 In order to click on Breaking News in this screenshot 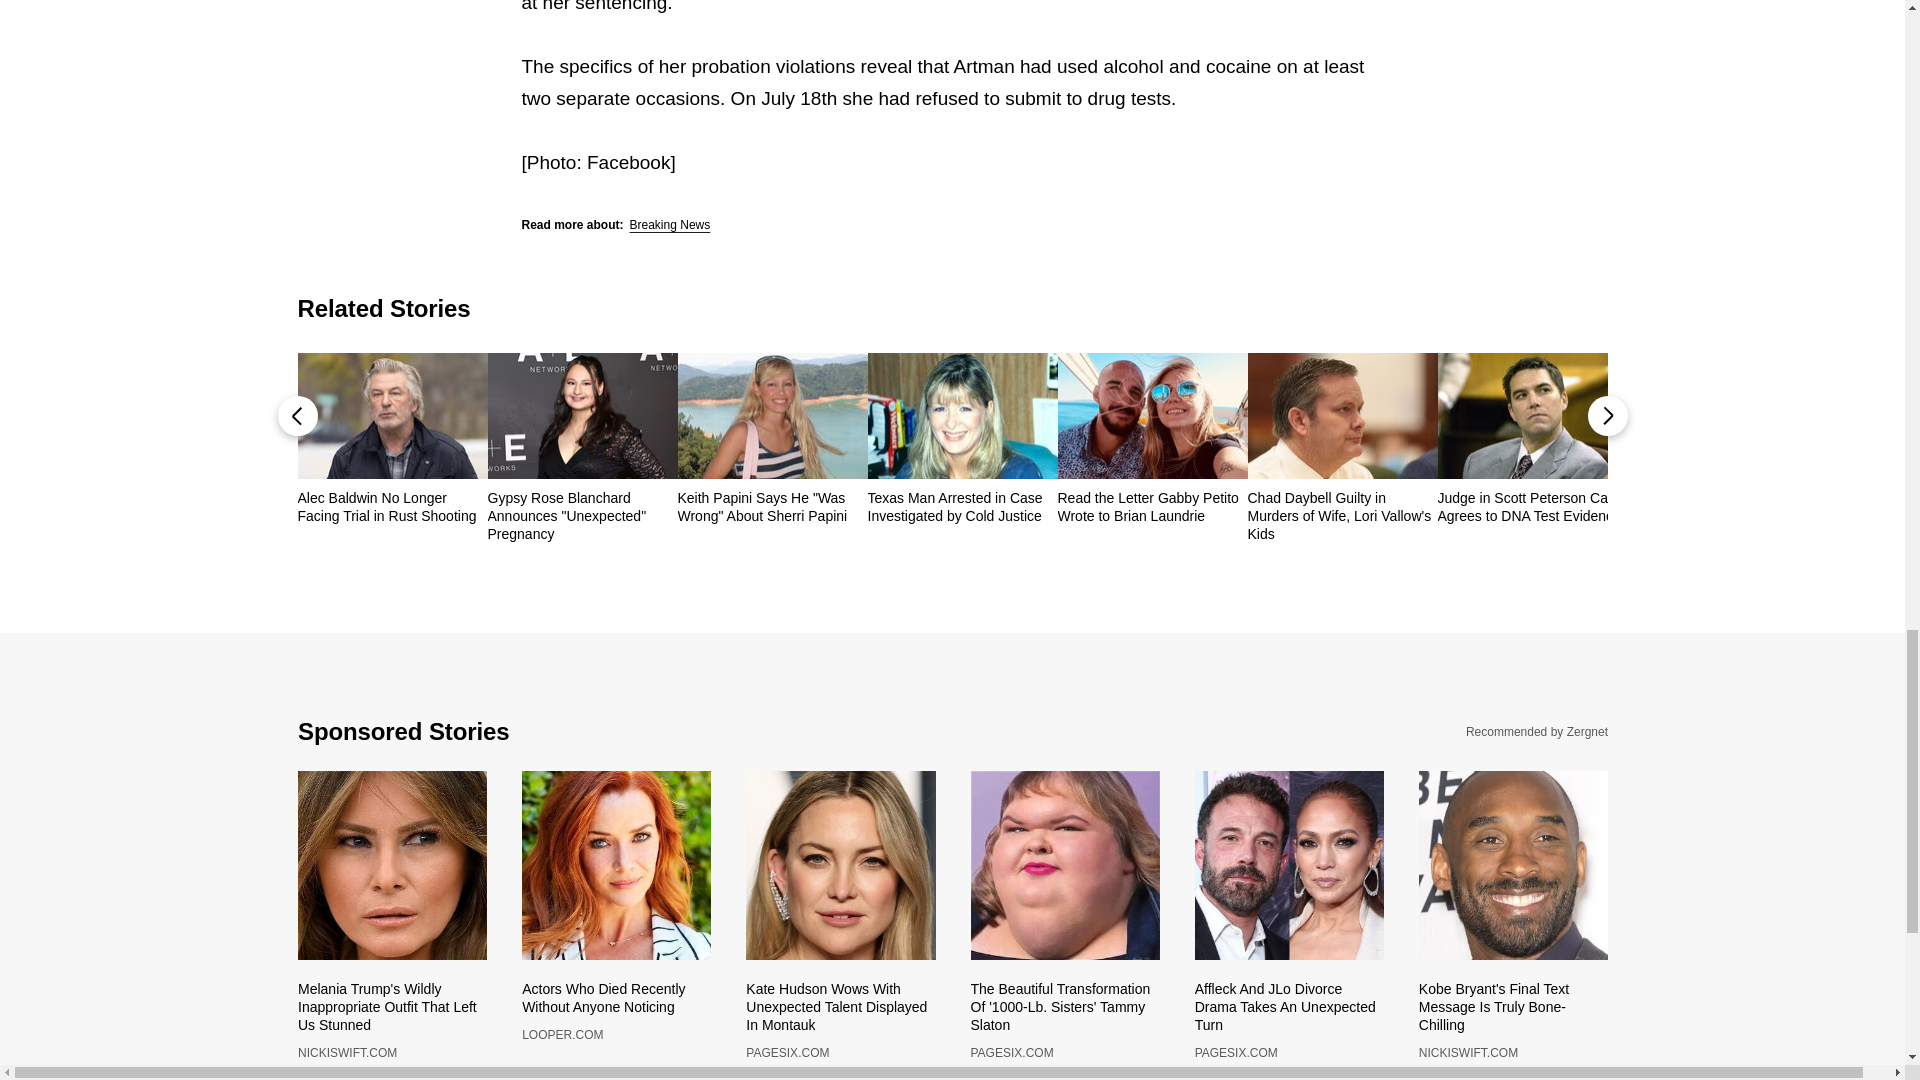, I will do `click(670, 225)`.